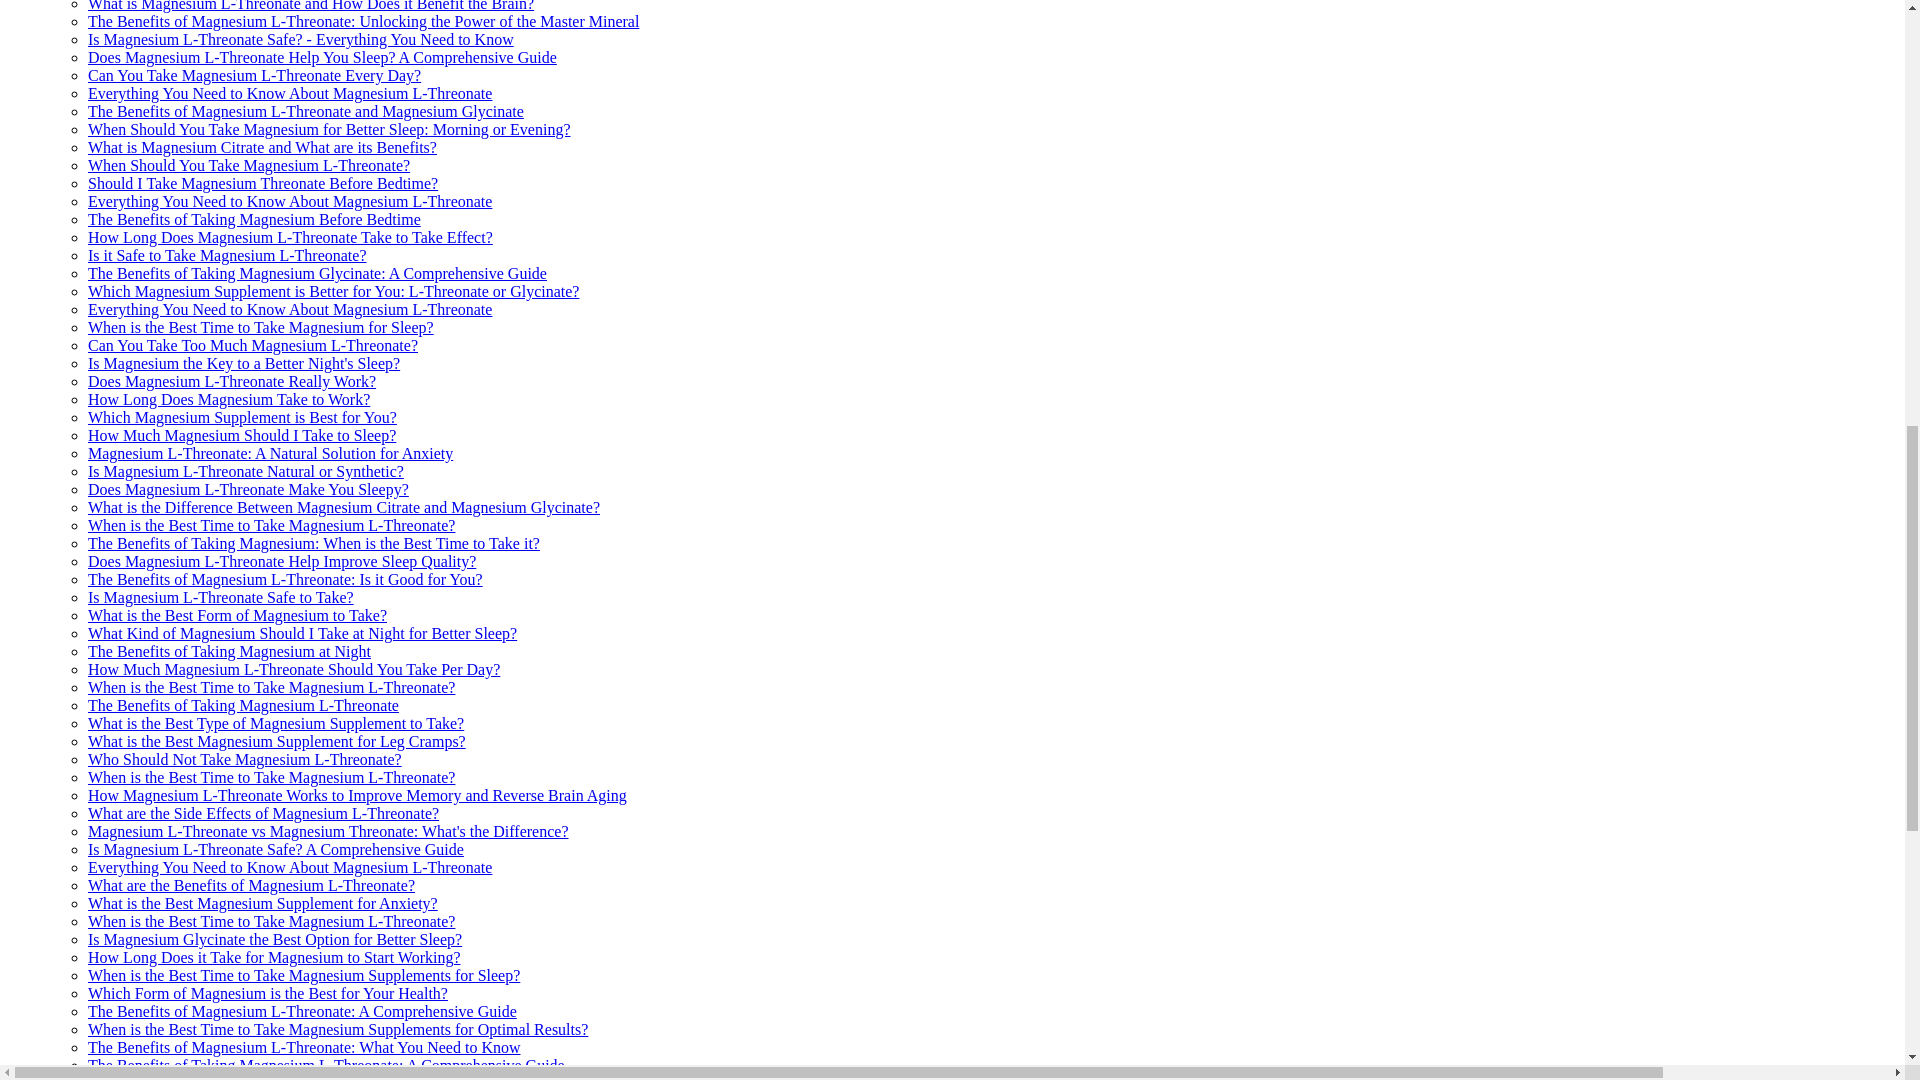 The width and height of the screenshot is (1920, 1080). I want to click on Can You Take Magnesium L-Threonate Every Day?, so click(254, 75).